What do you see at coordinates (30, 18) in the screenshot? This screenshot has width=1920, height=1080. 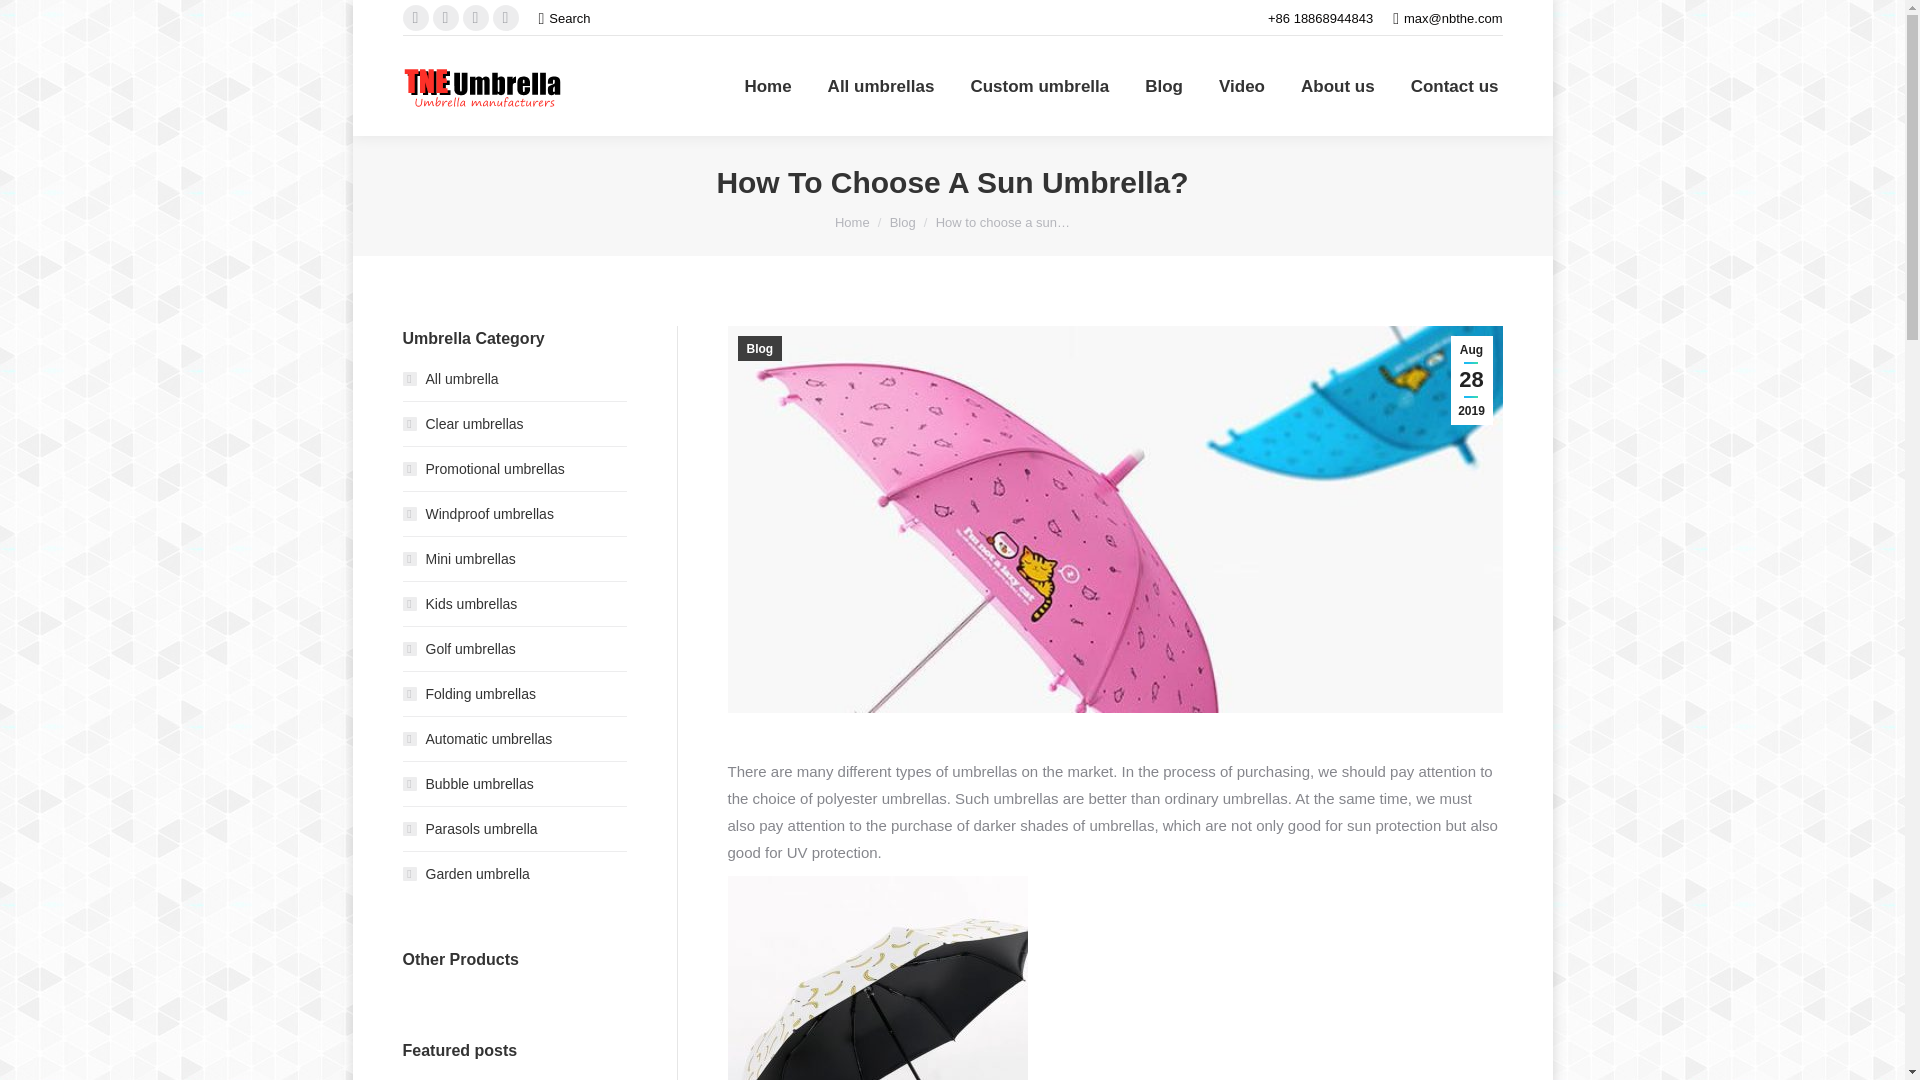 I see `Go!` at bounding box center [30, 18].